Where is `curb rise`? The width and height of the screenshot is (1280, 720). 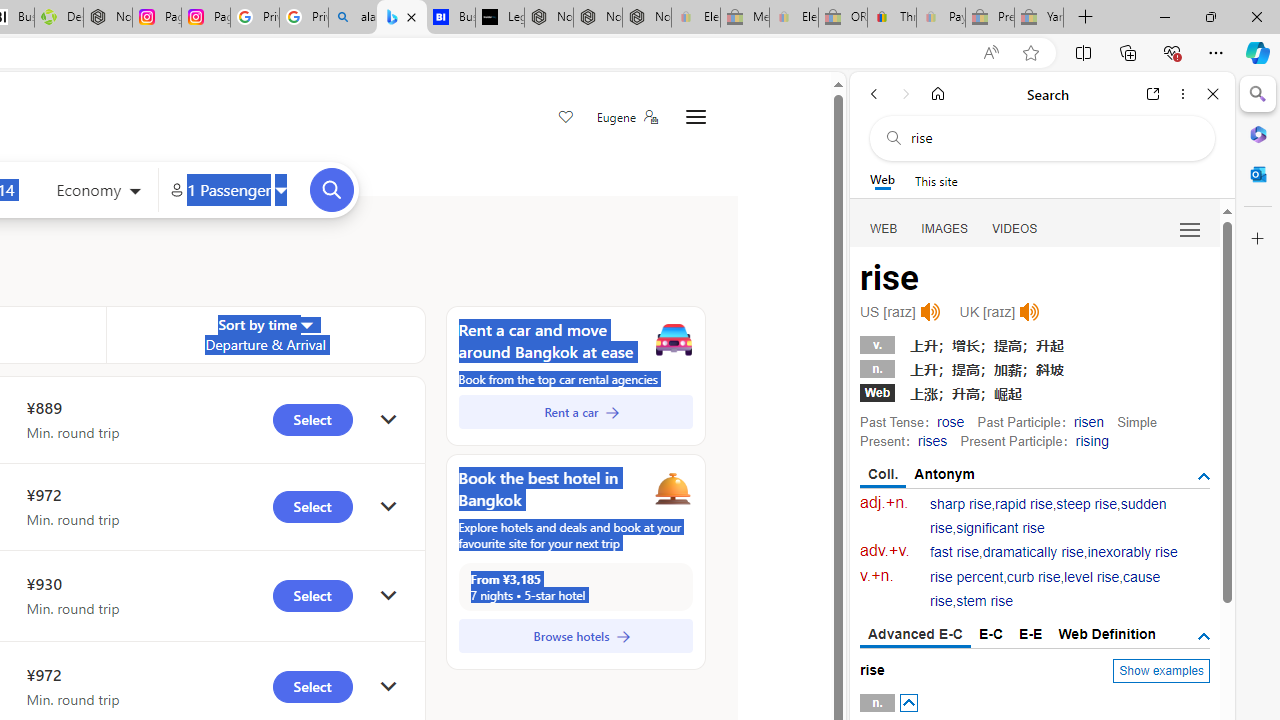
curb rise is located at coordinates (1034, 577).